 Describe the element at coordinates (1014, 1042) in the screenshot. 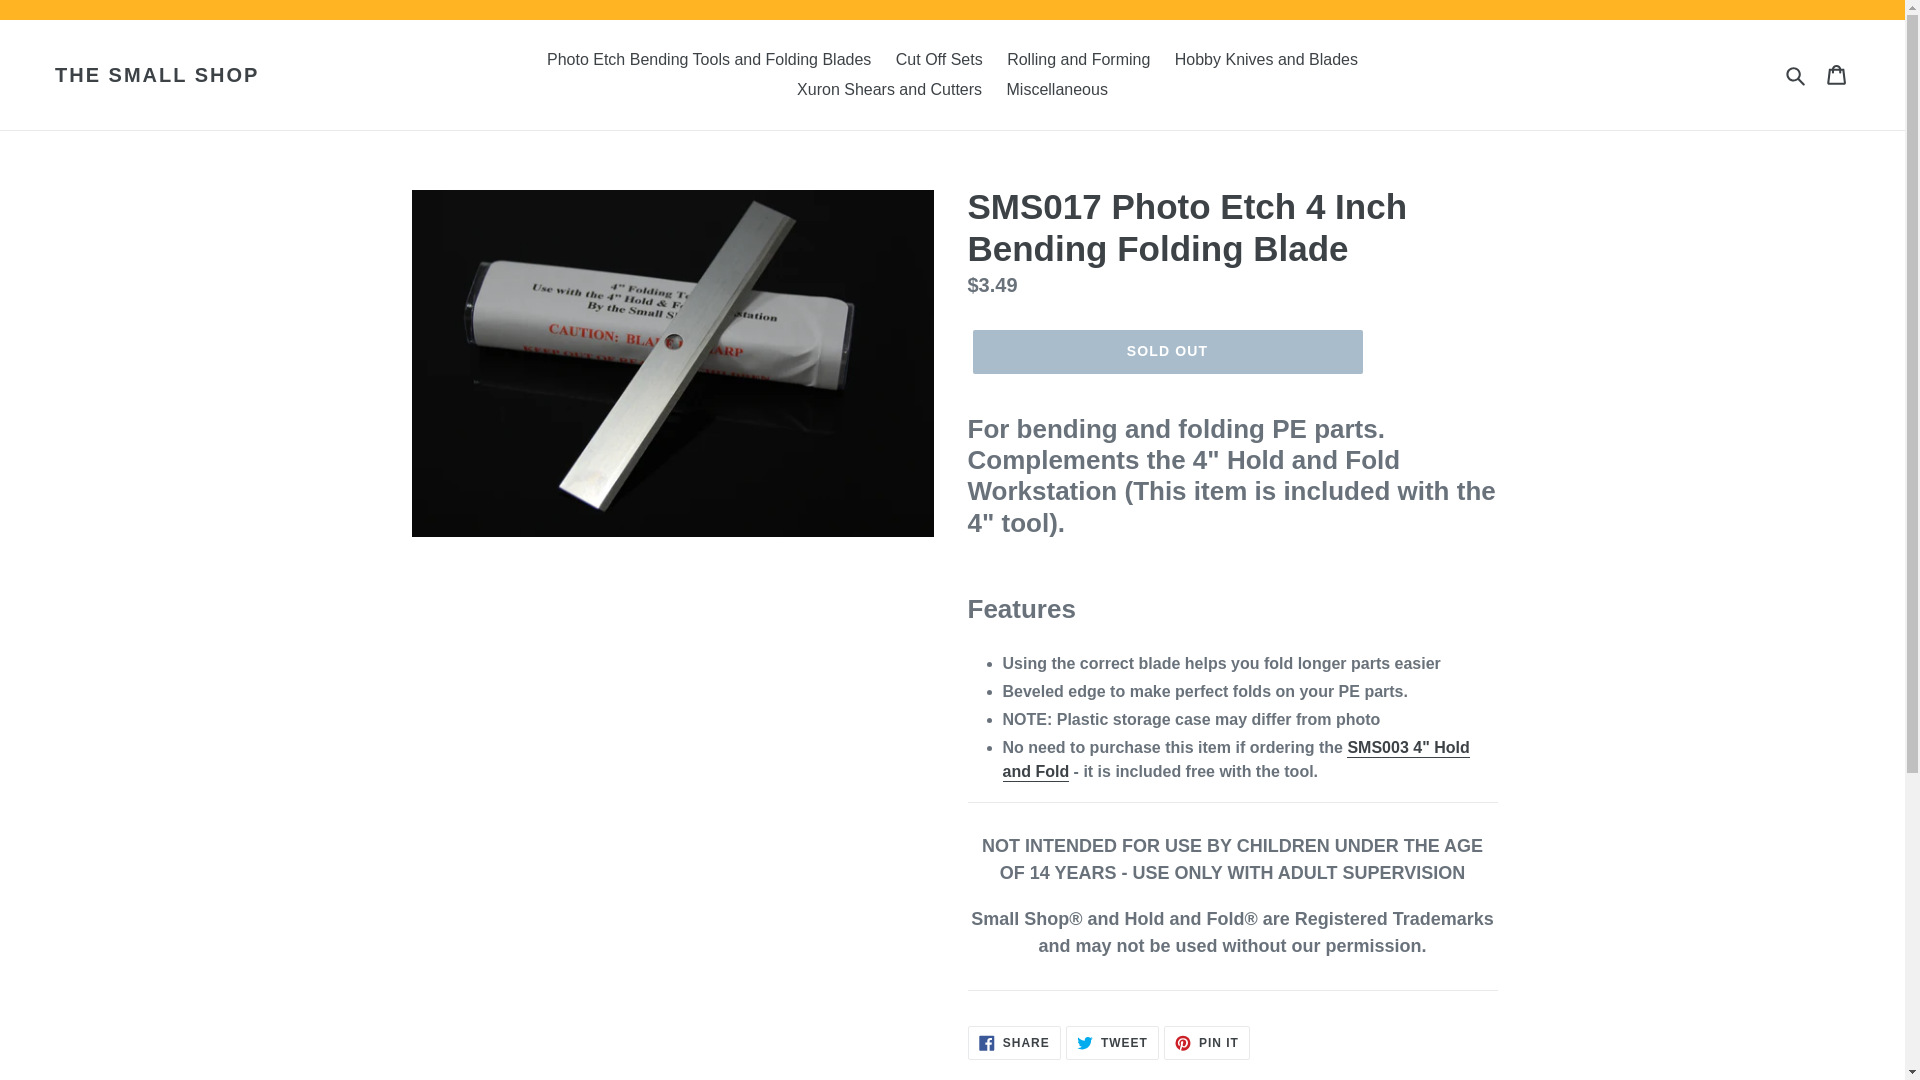

I see `Submit` at that location.